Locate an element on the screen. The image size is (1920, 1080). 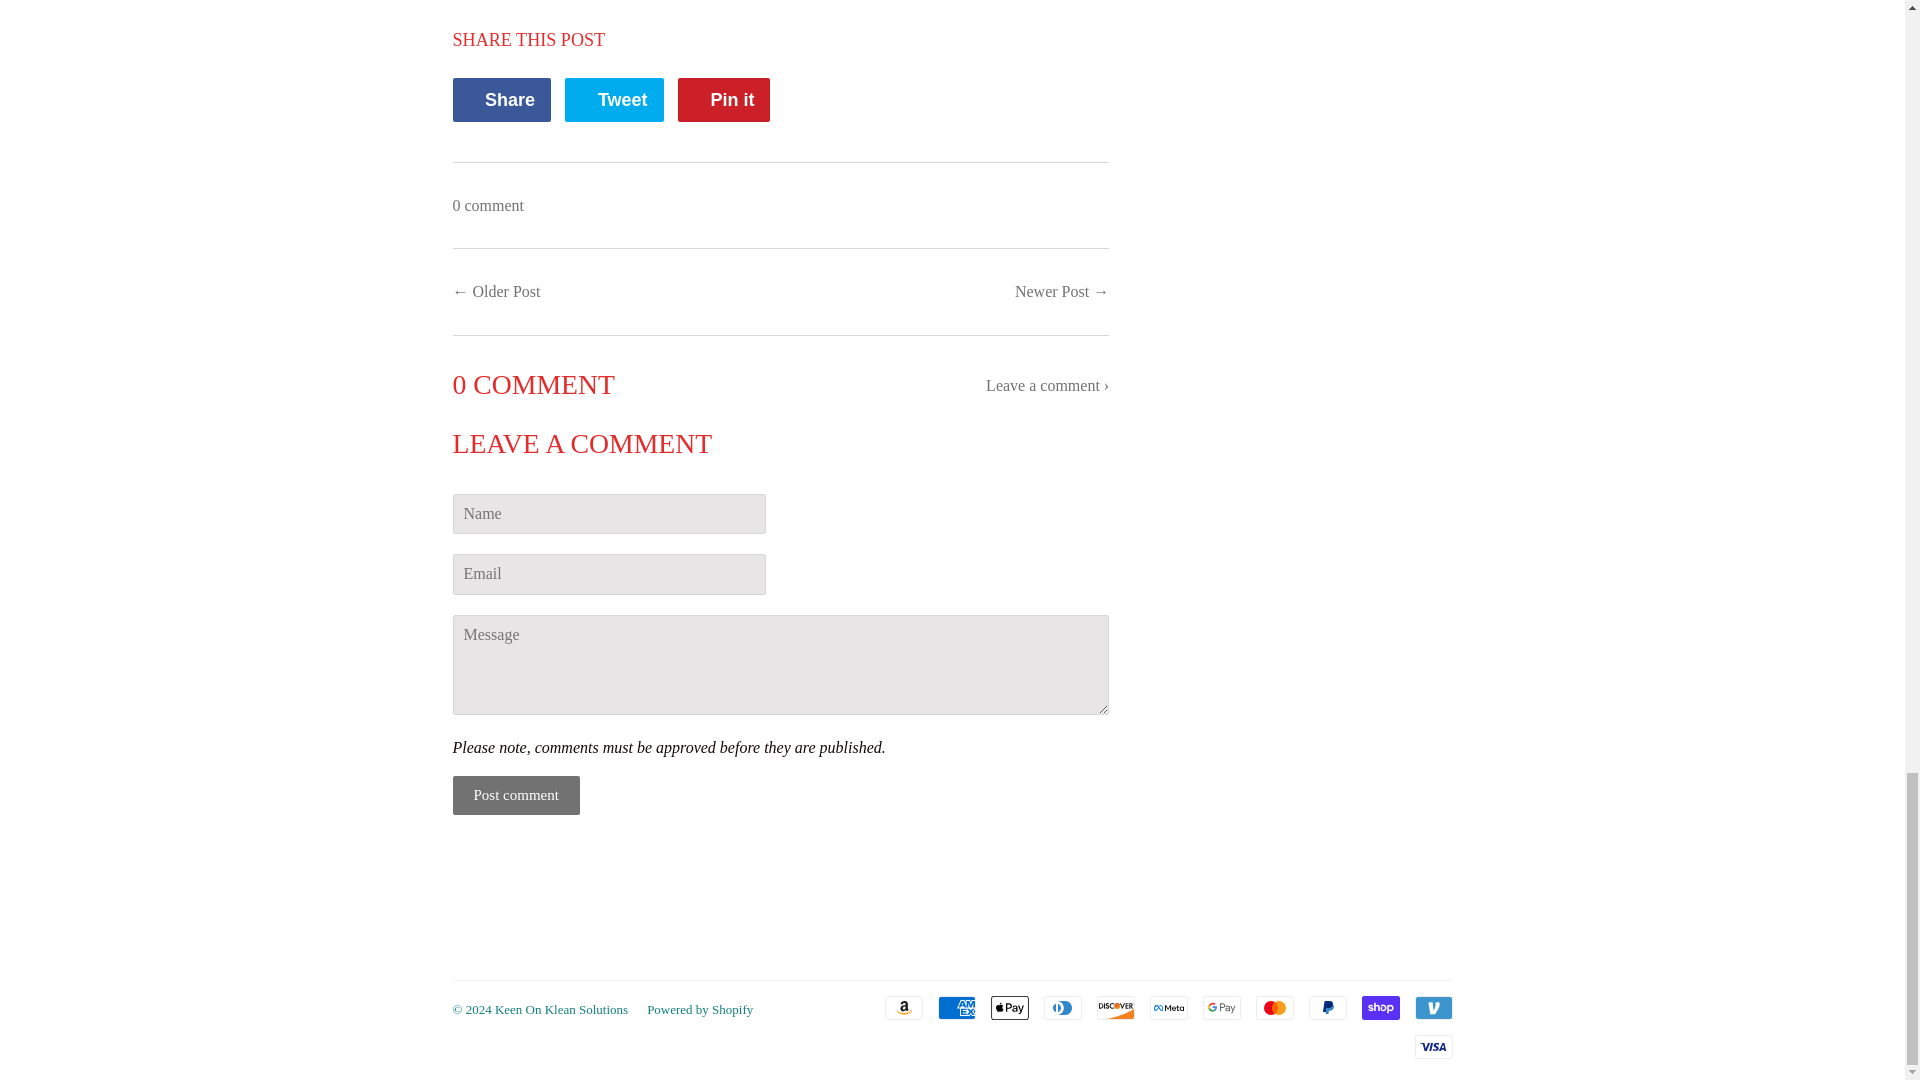
Shop Pay is located at coordinates (515, 796).